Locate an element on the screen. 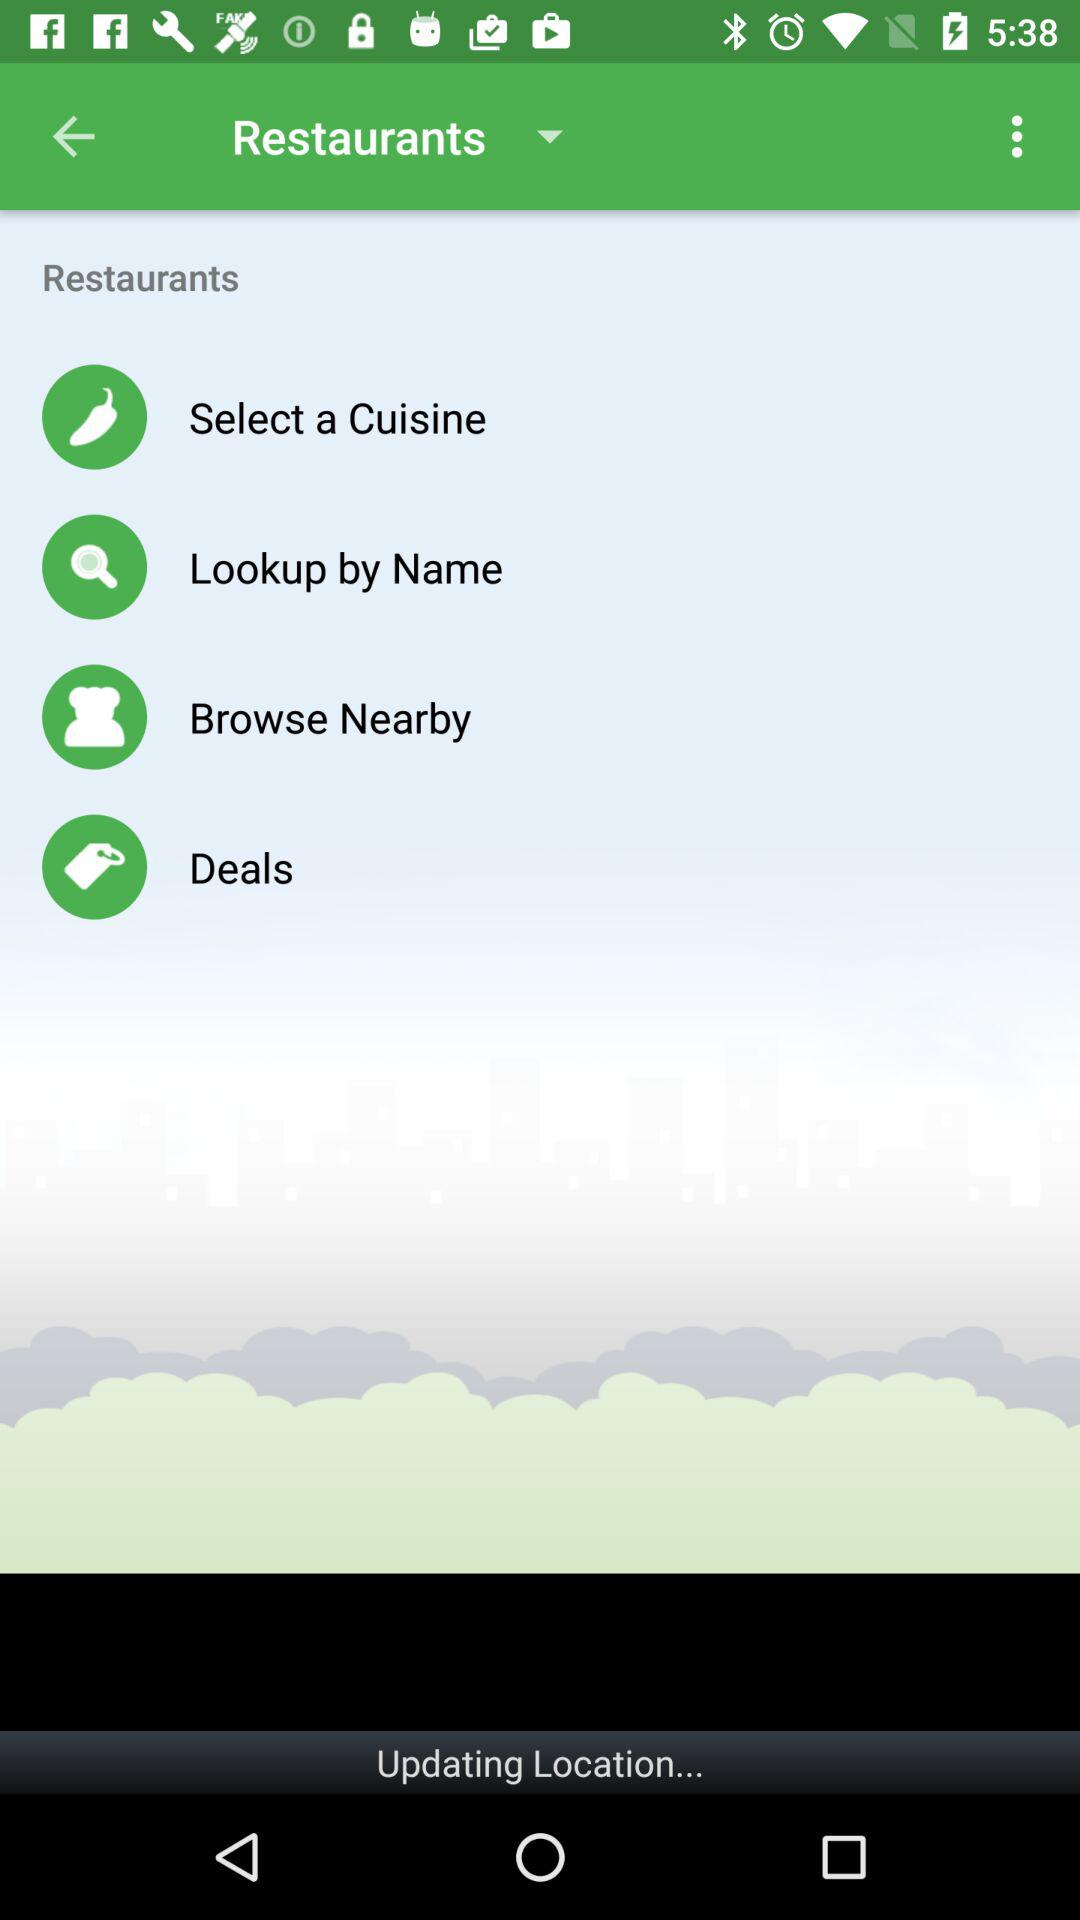 This screenshot has width=1080, height=1920. click on the tag icon is located at coordinates (94, 866).